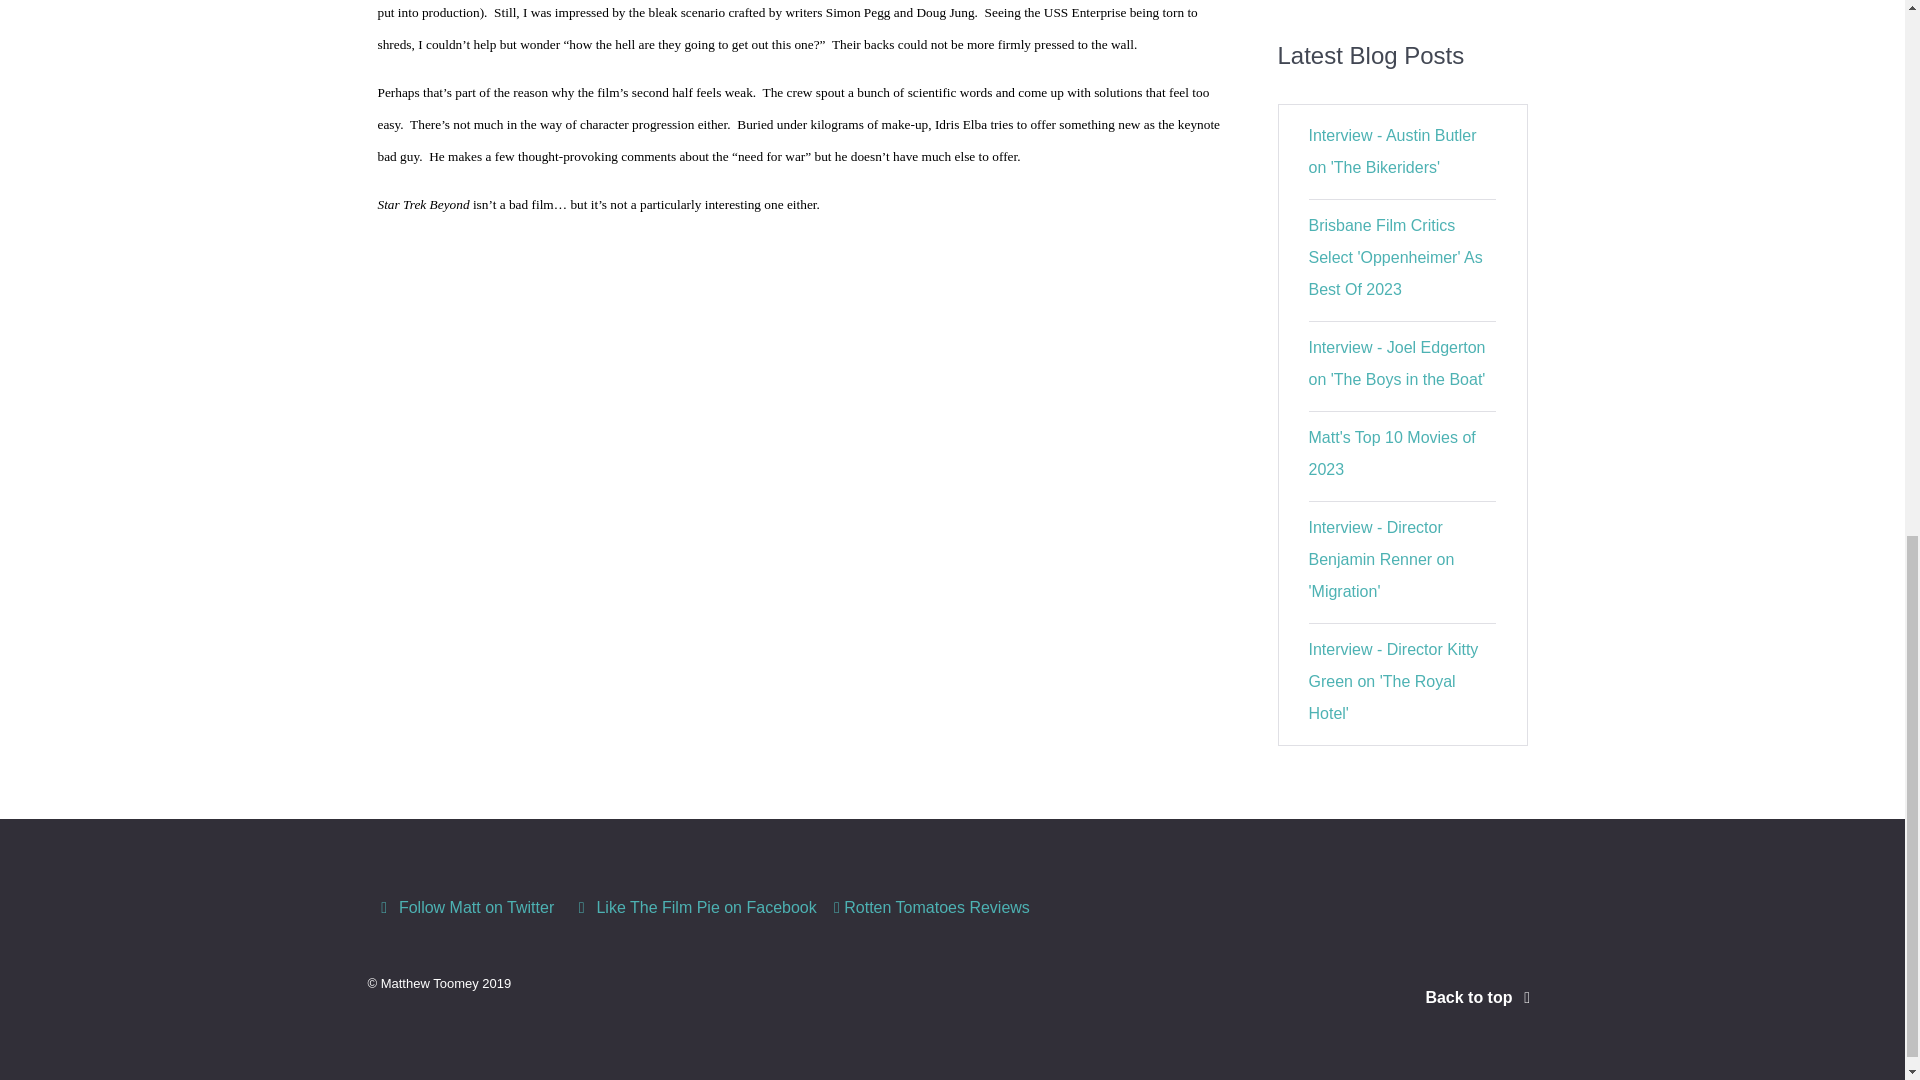 The height and width of the screenshot is (1080, 1920). I want to click on Back to top, so click(1480, 997).